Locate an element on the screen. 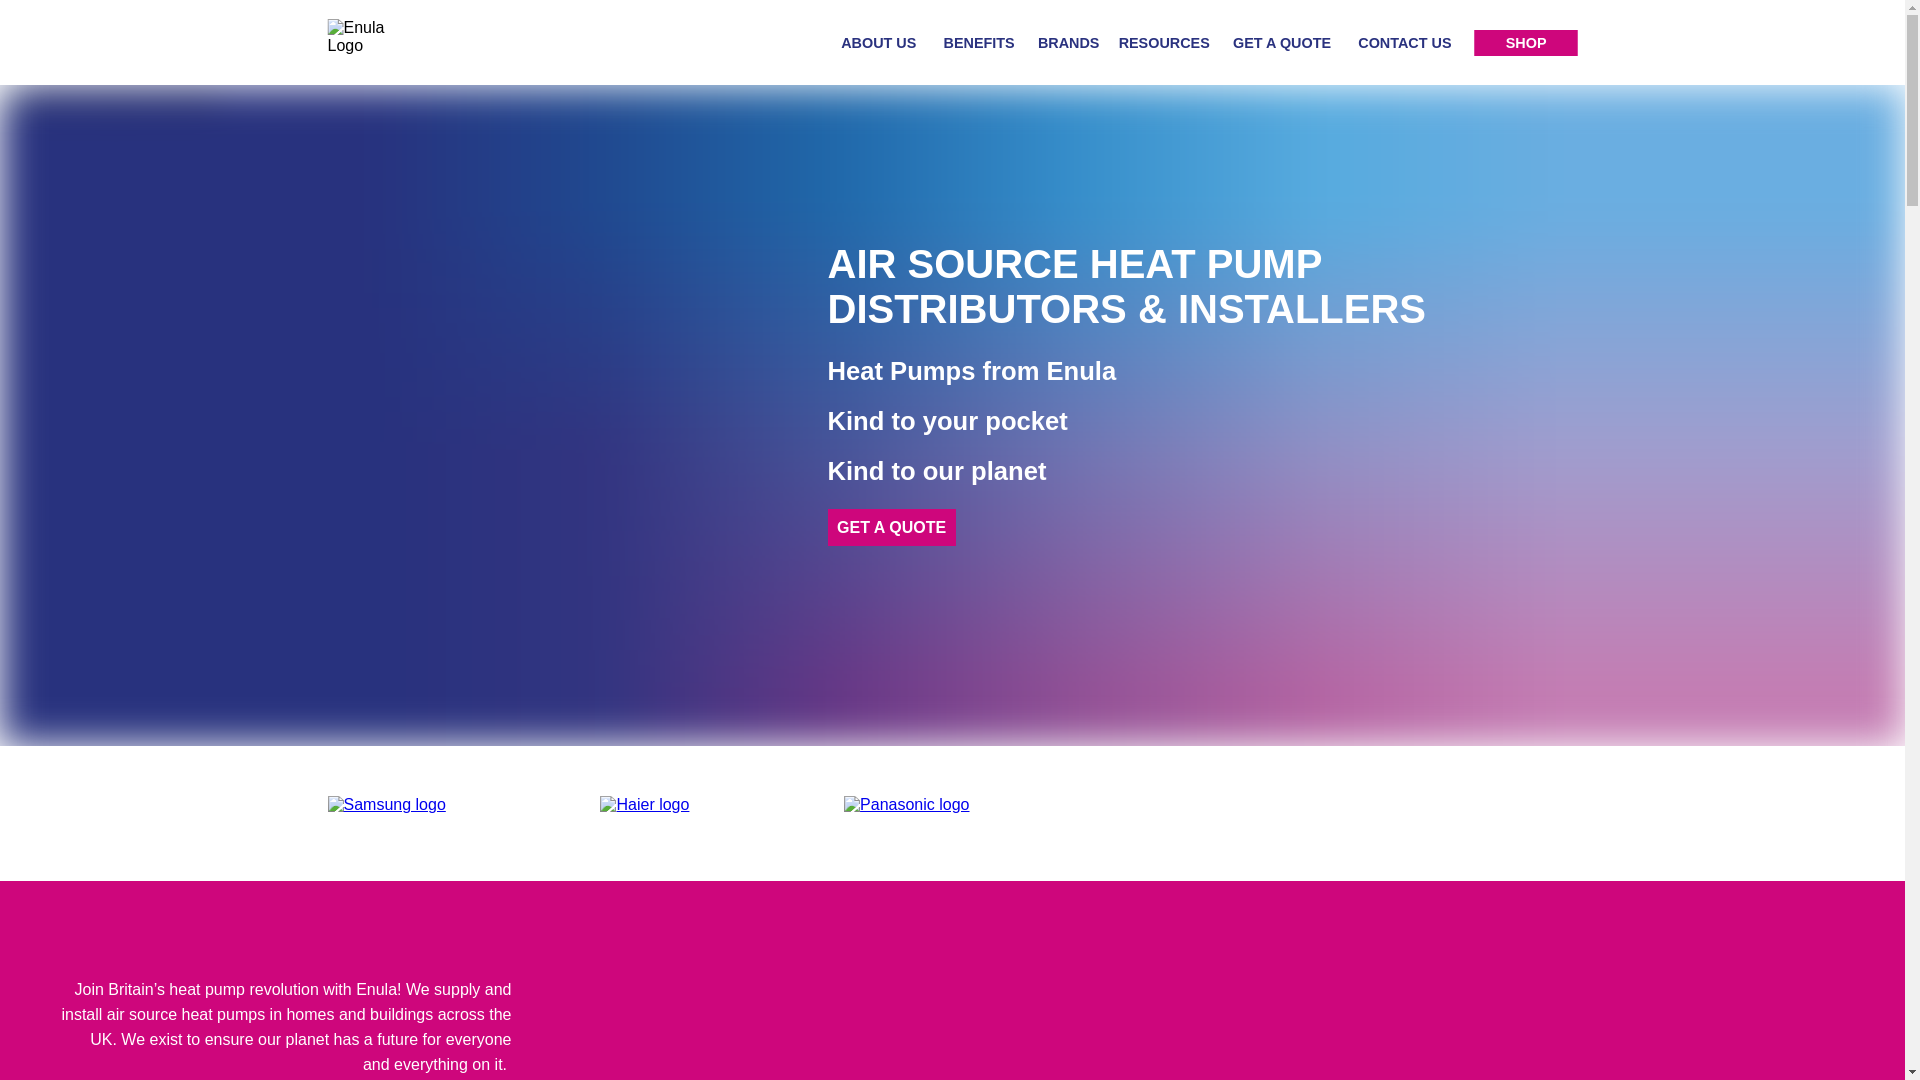 The height and width of the screenshot is (1080, 1920). BENEFITS is located at coordinates (980, 42).